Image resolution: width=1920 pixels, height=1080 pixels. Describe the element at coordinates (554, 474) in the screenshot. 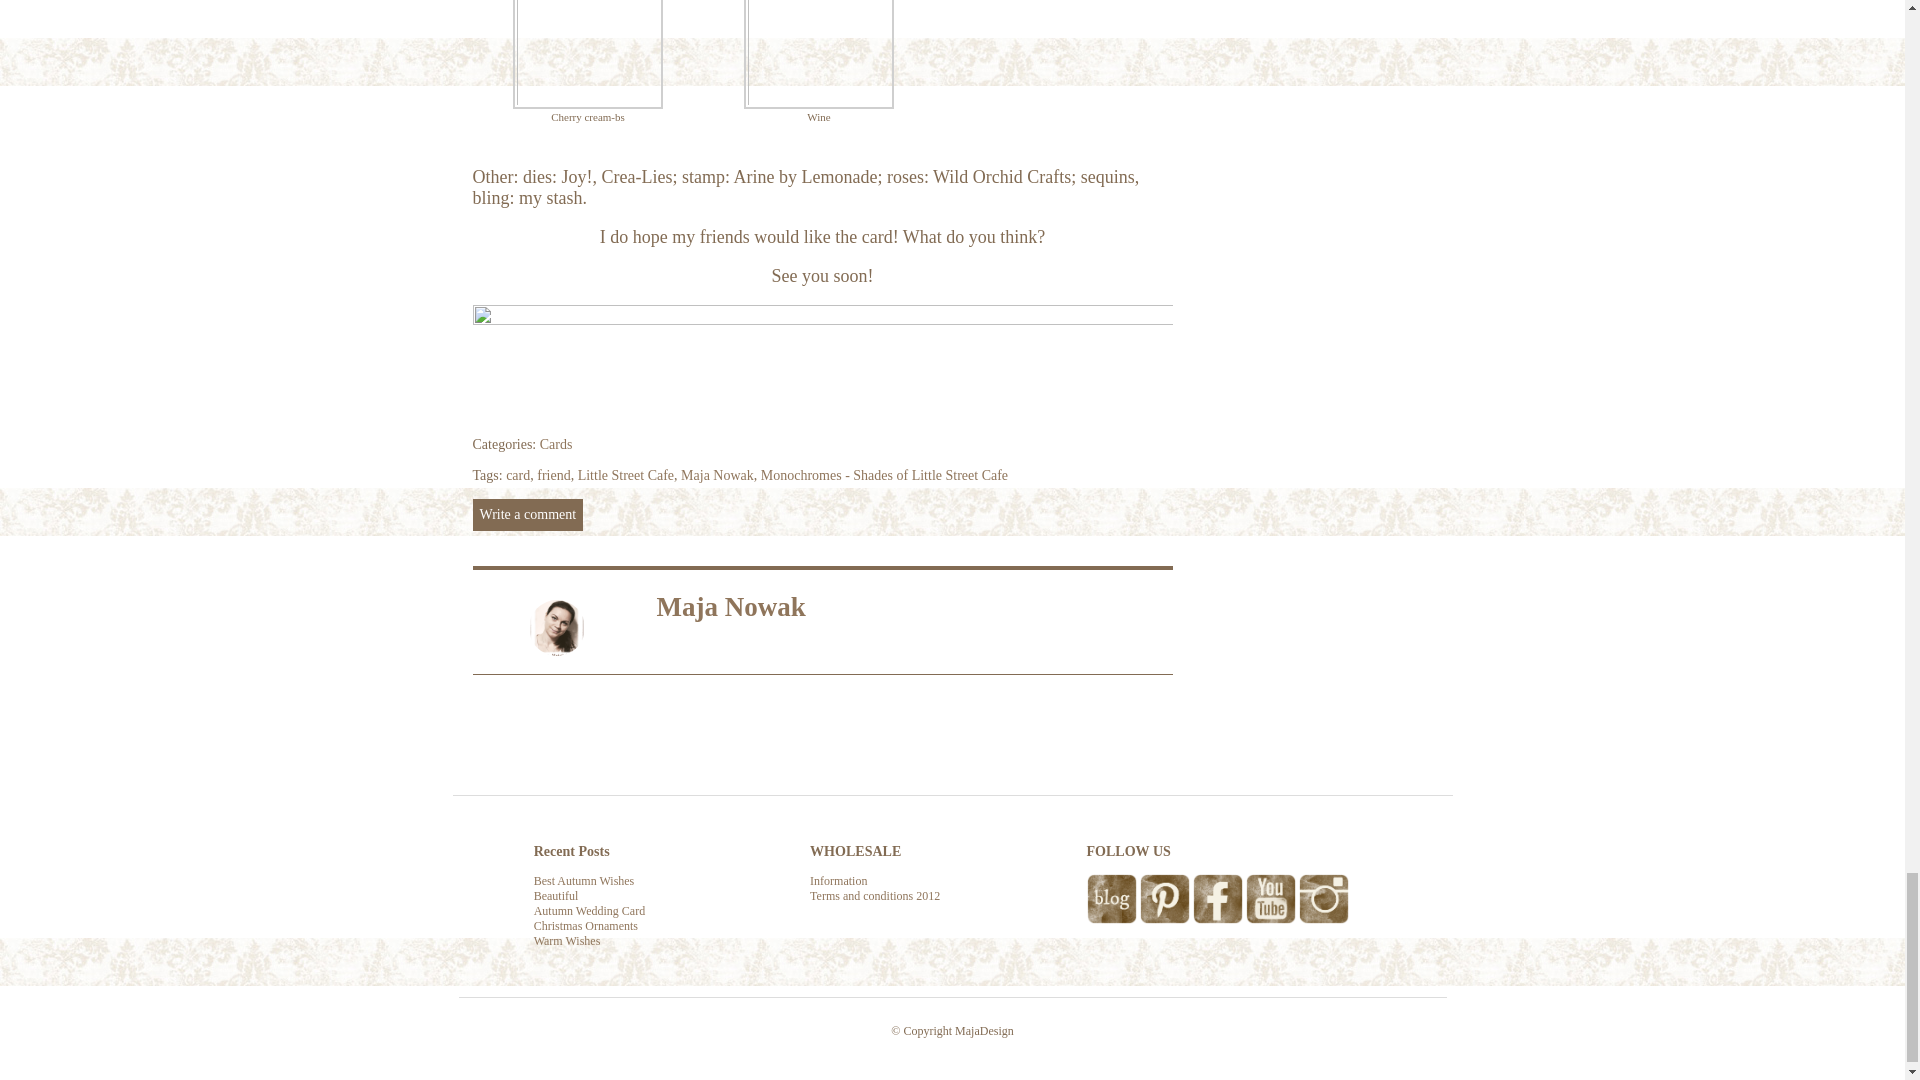

I see `friend` at that location.